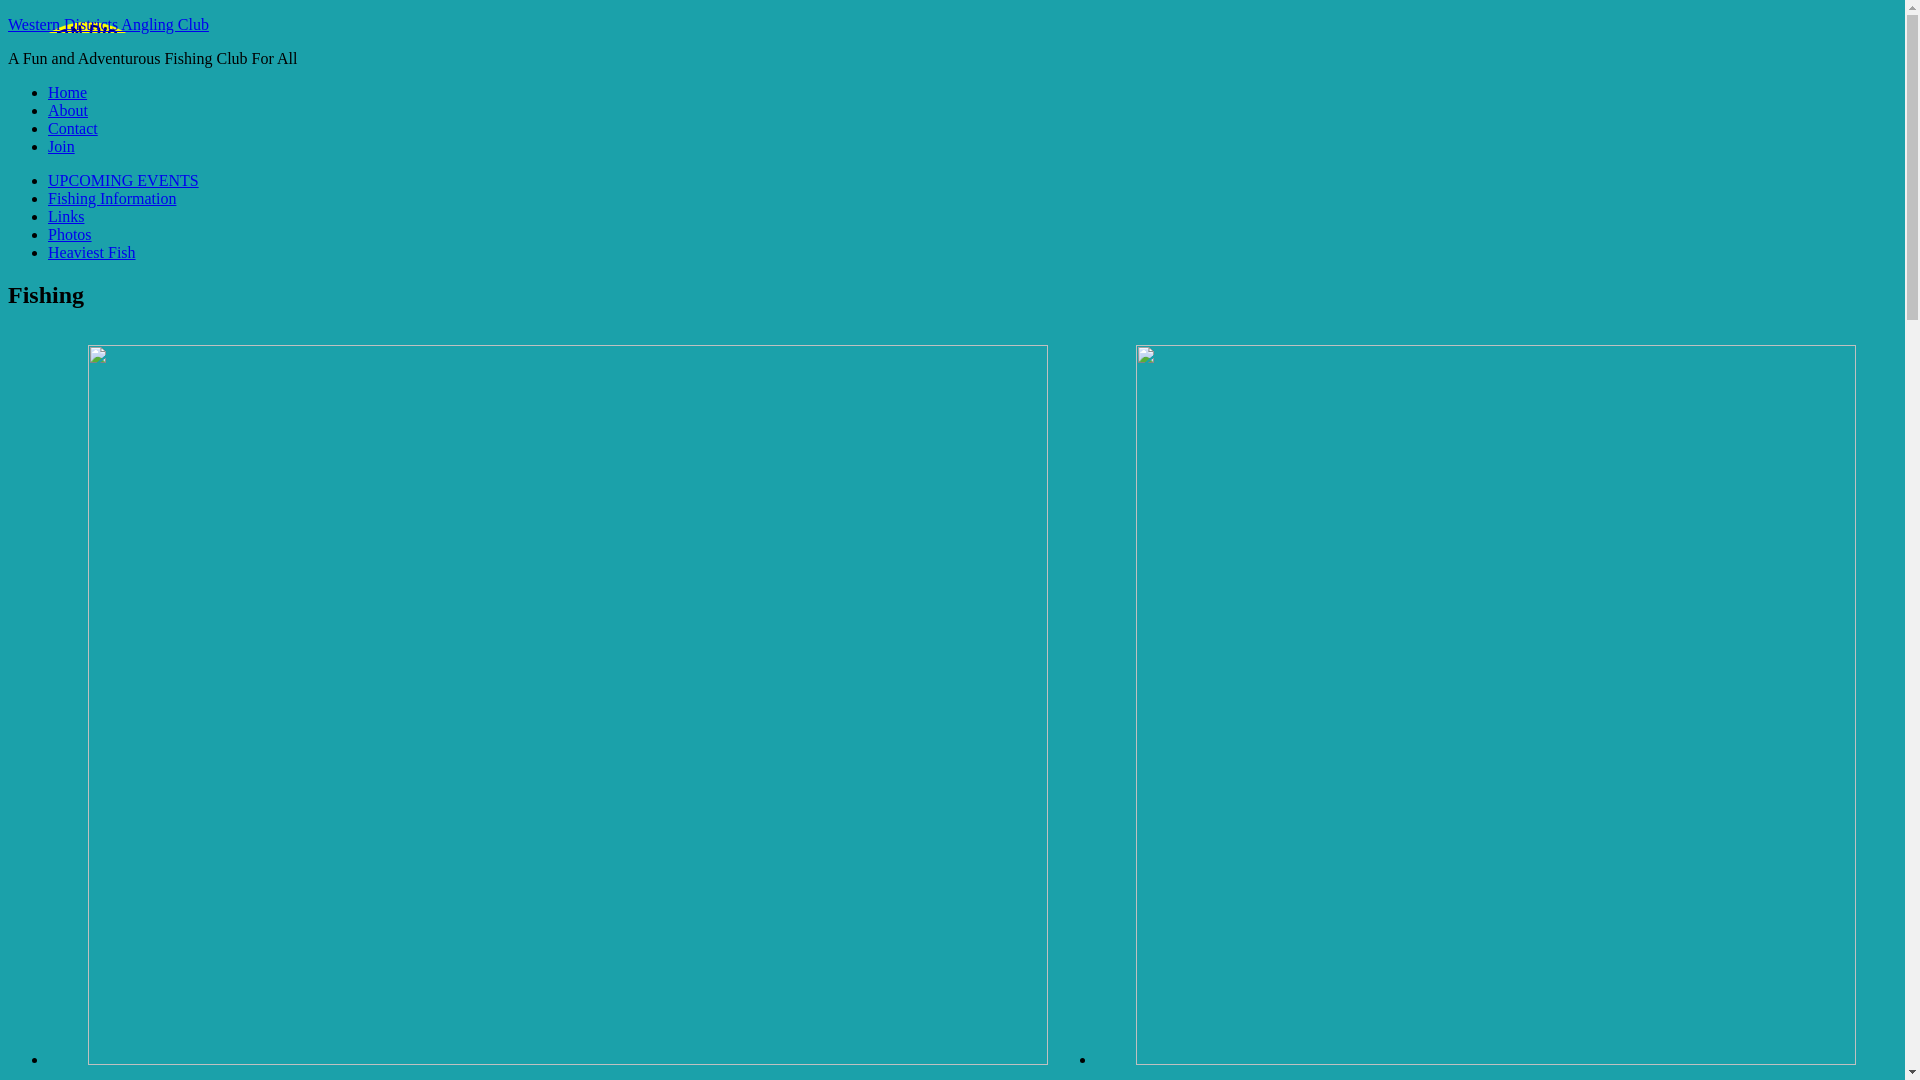 The width and height of the screenshot is (1920, 1080). Describe the element at coordinates (108, 24) in the screenshot. I see `Western Districts Angling Club` at that location.